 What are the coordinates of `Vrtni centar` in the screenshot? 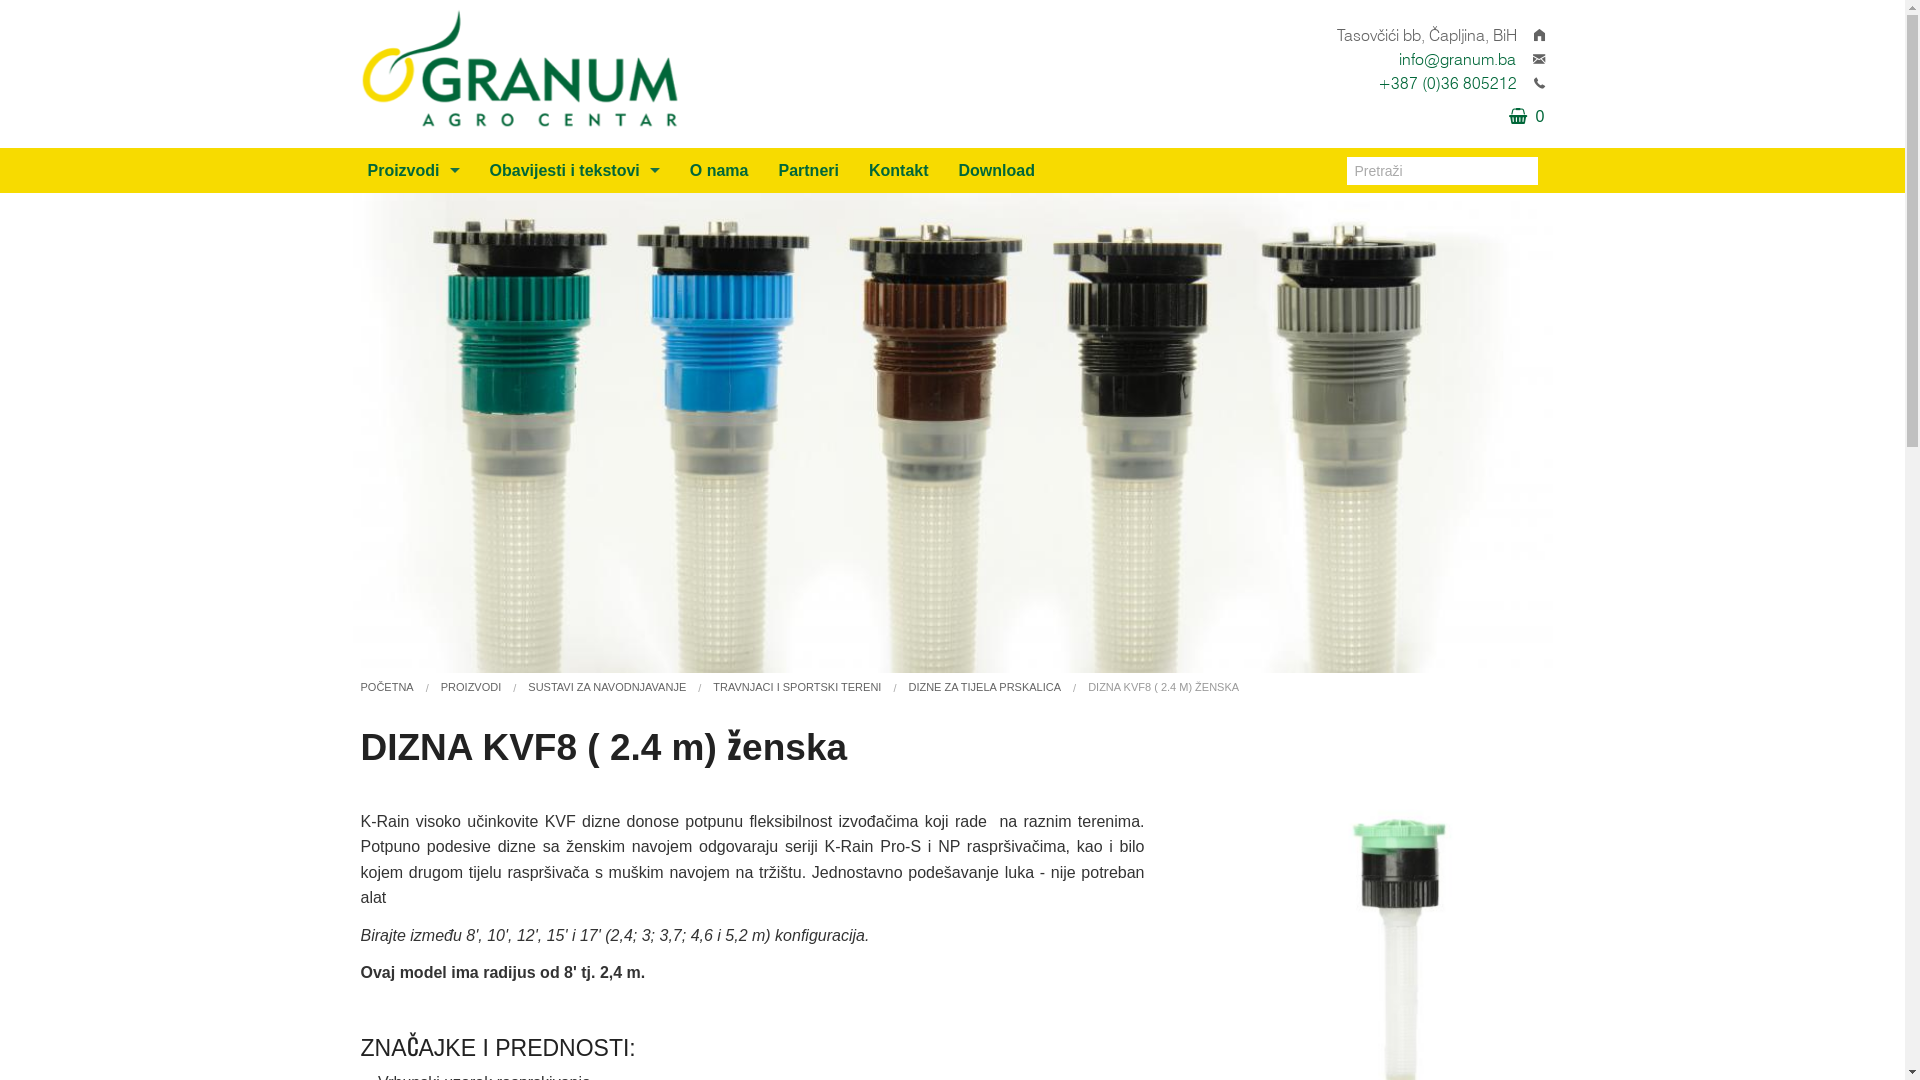 It's located at (413, 576).